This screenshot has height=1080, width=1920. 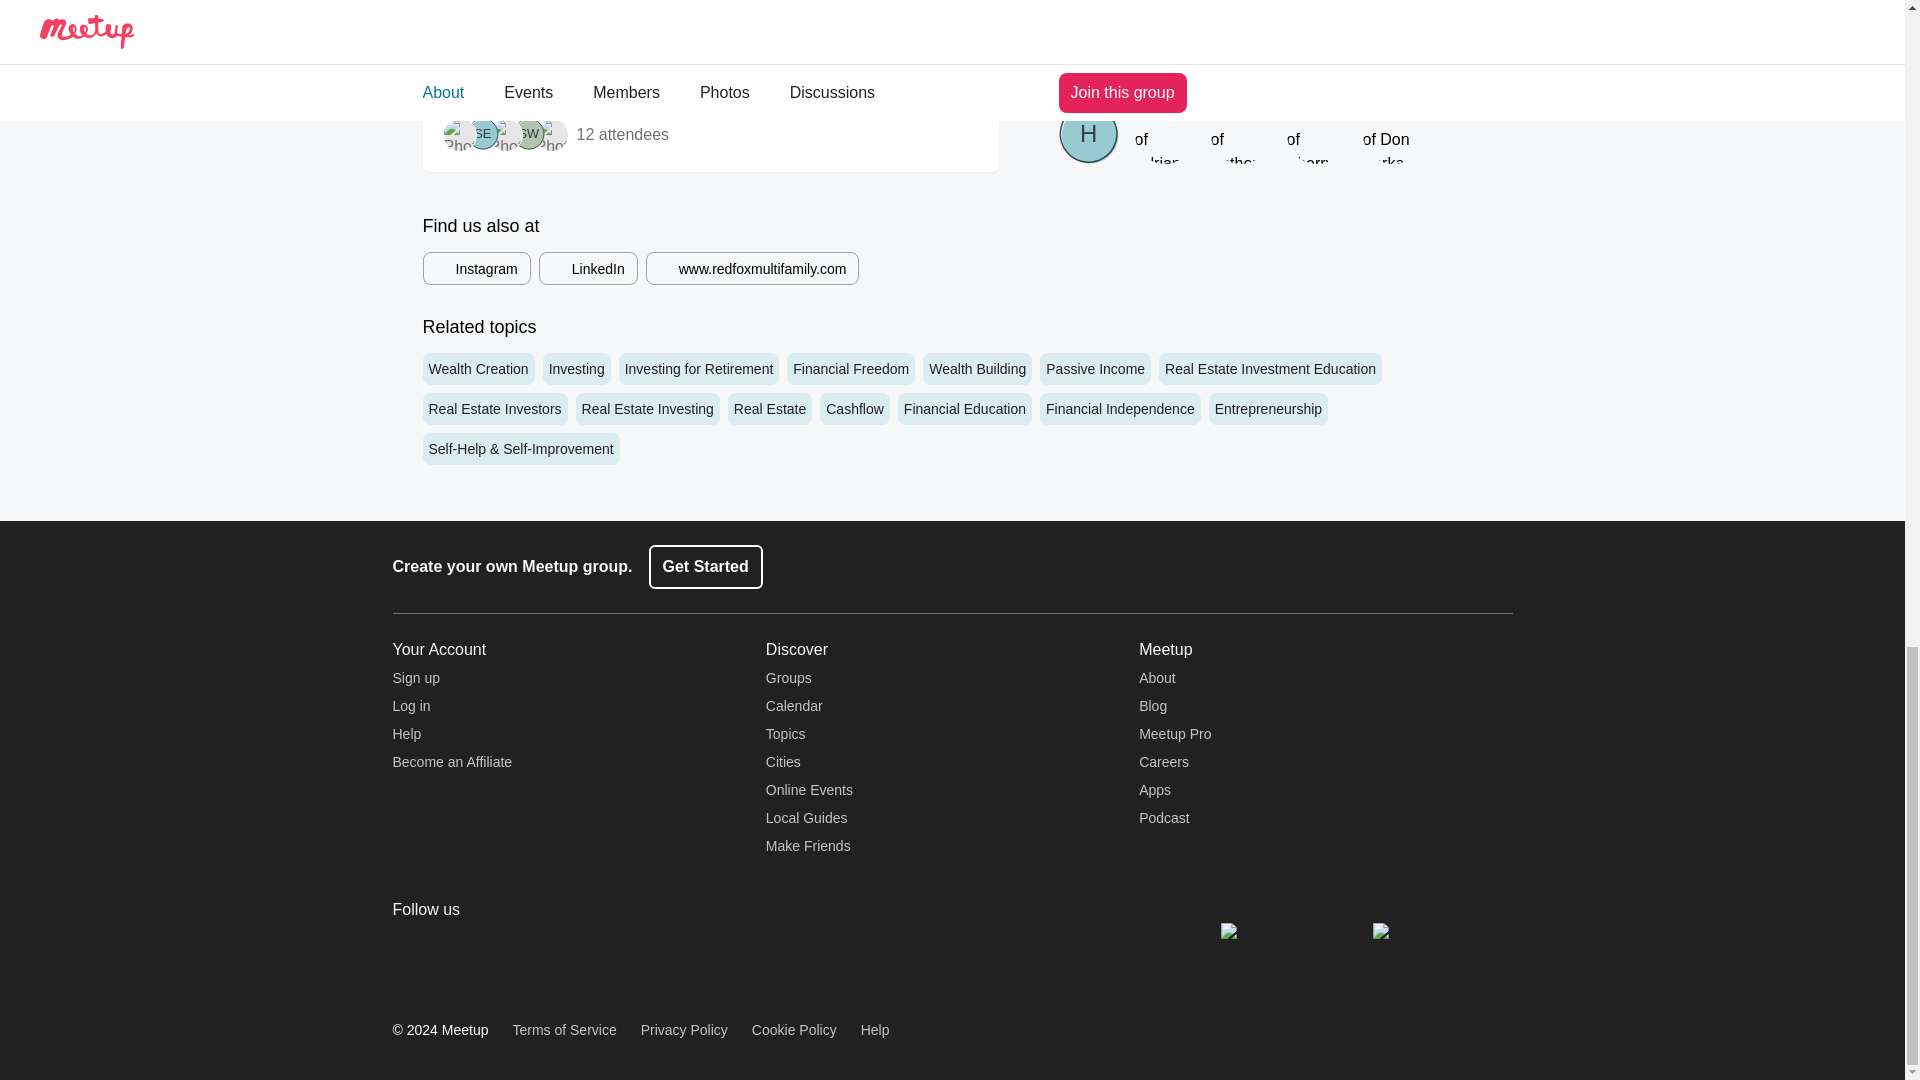 What do you see at coordinates (476, 268) in the screenshot?
I see `Instagram` at bounding box center [476, 268].